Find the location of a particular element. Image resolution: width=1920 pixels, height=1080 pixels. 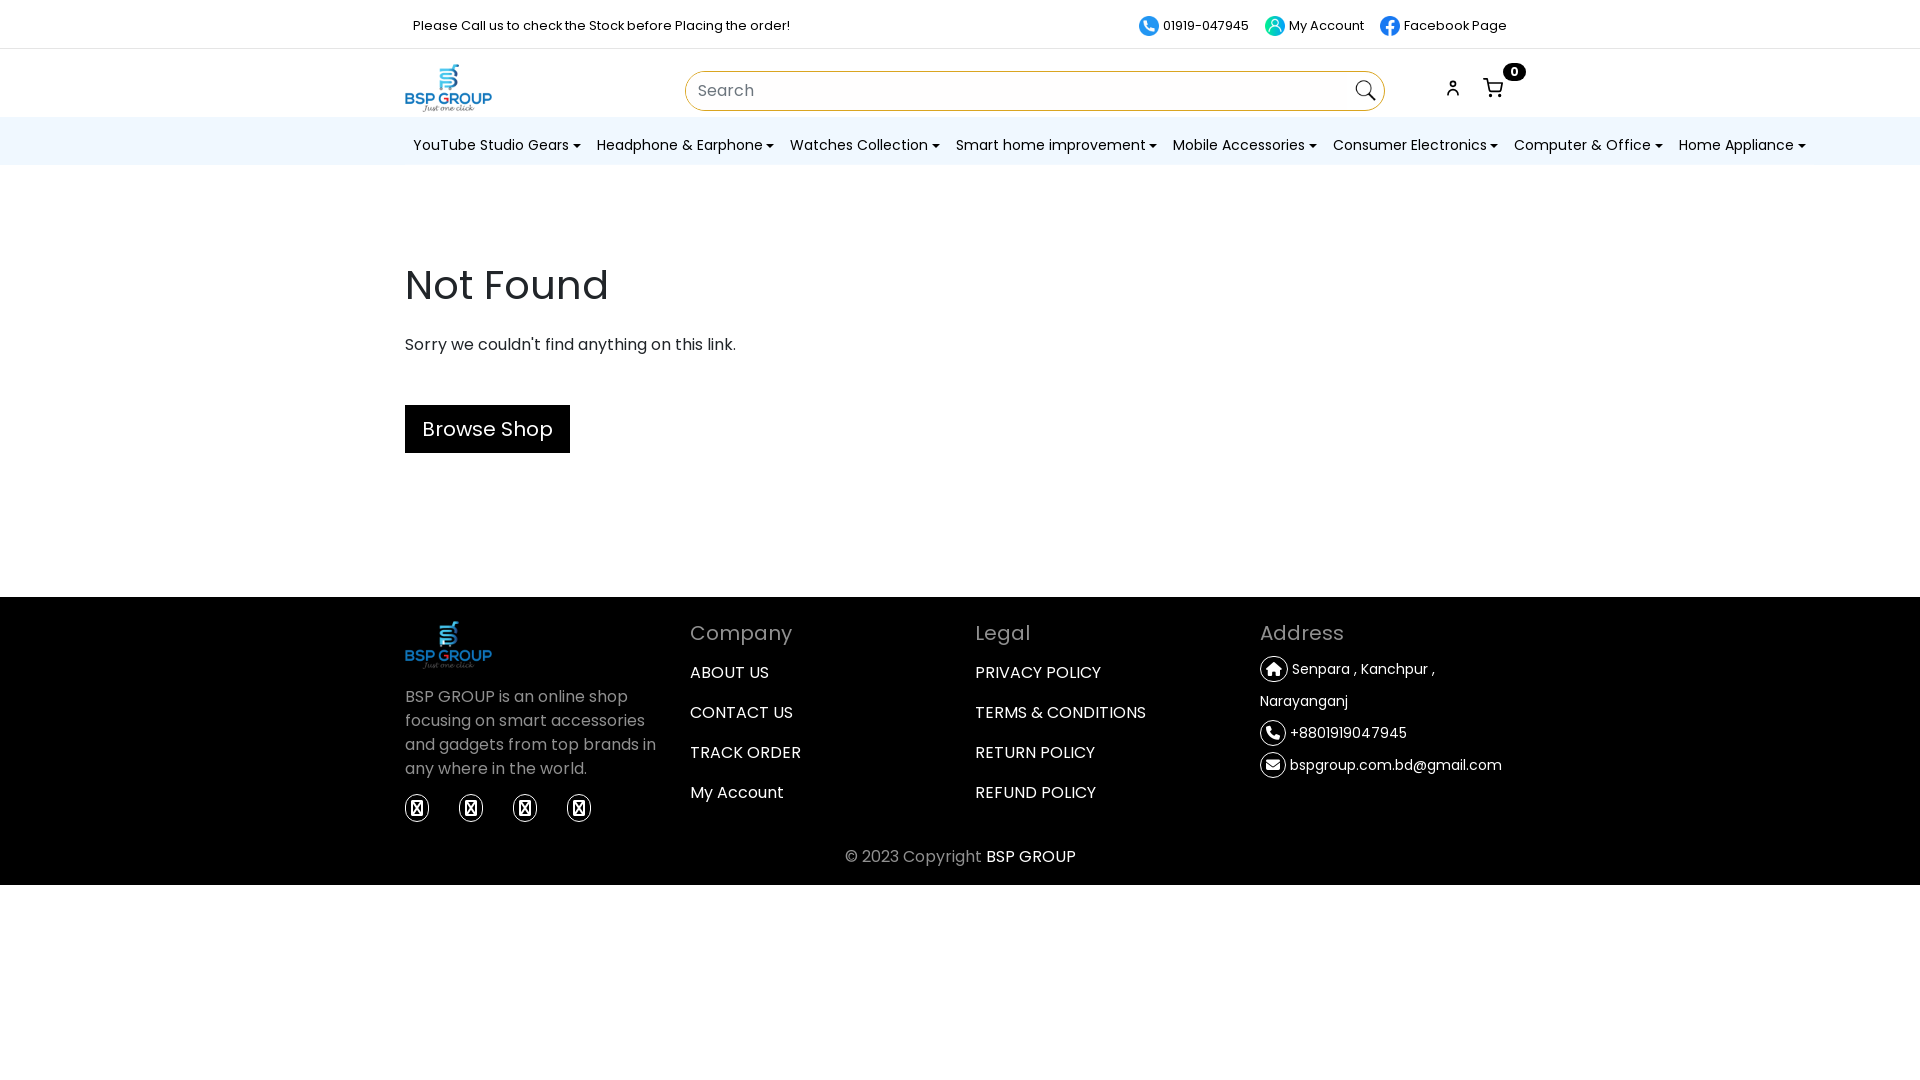

Browse Shop is located at coordinates (488, 429).